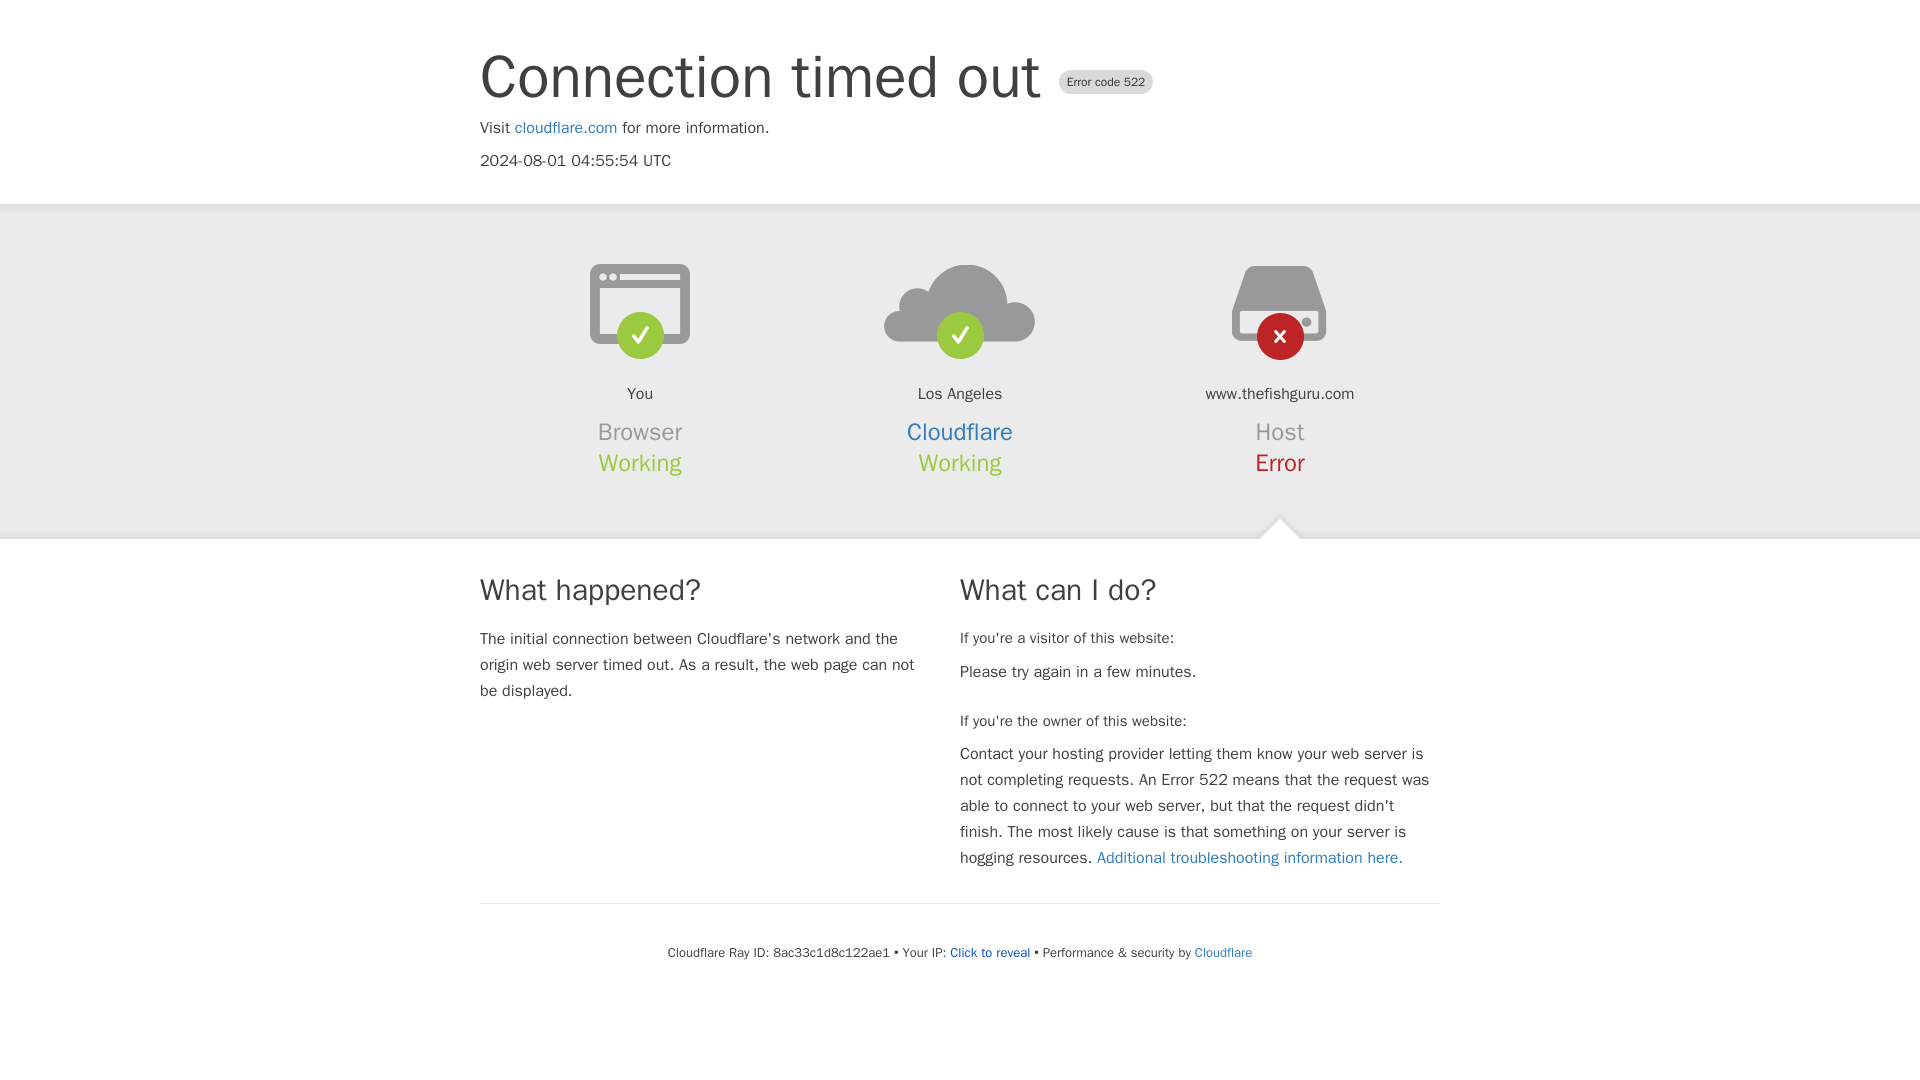 This screenshot has height=1080, width=1920. I want to click on Click to reveal, so click(990, 952).